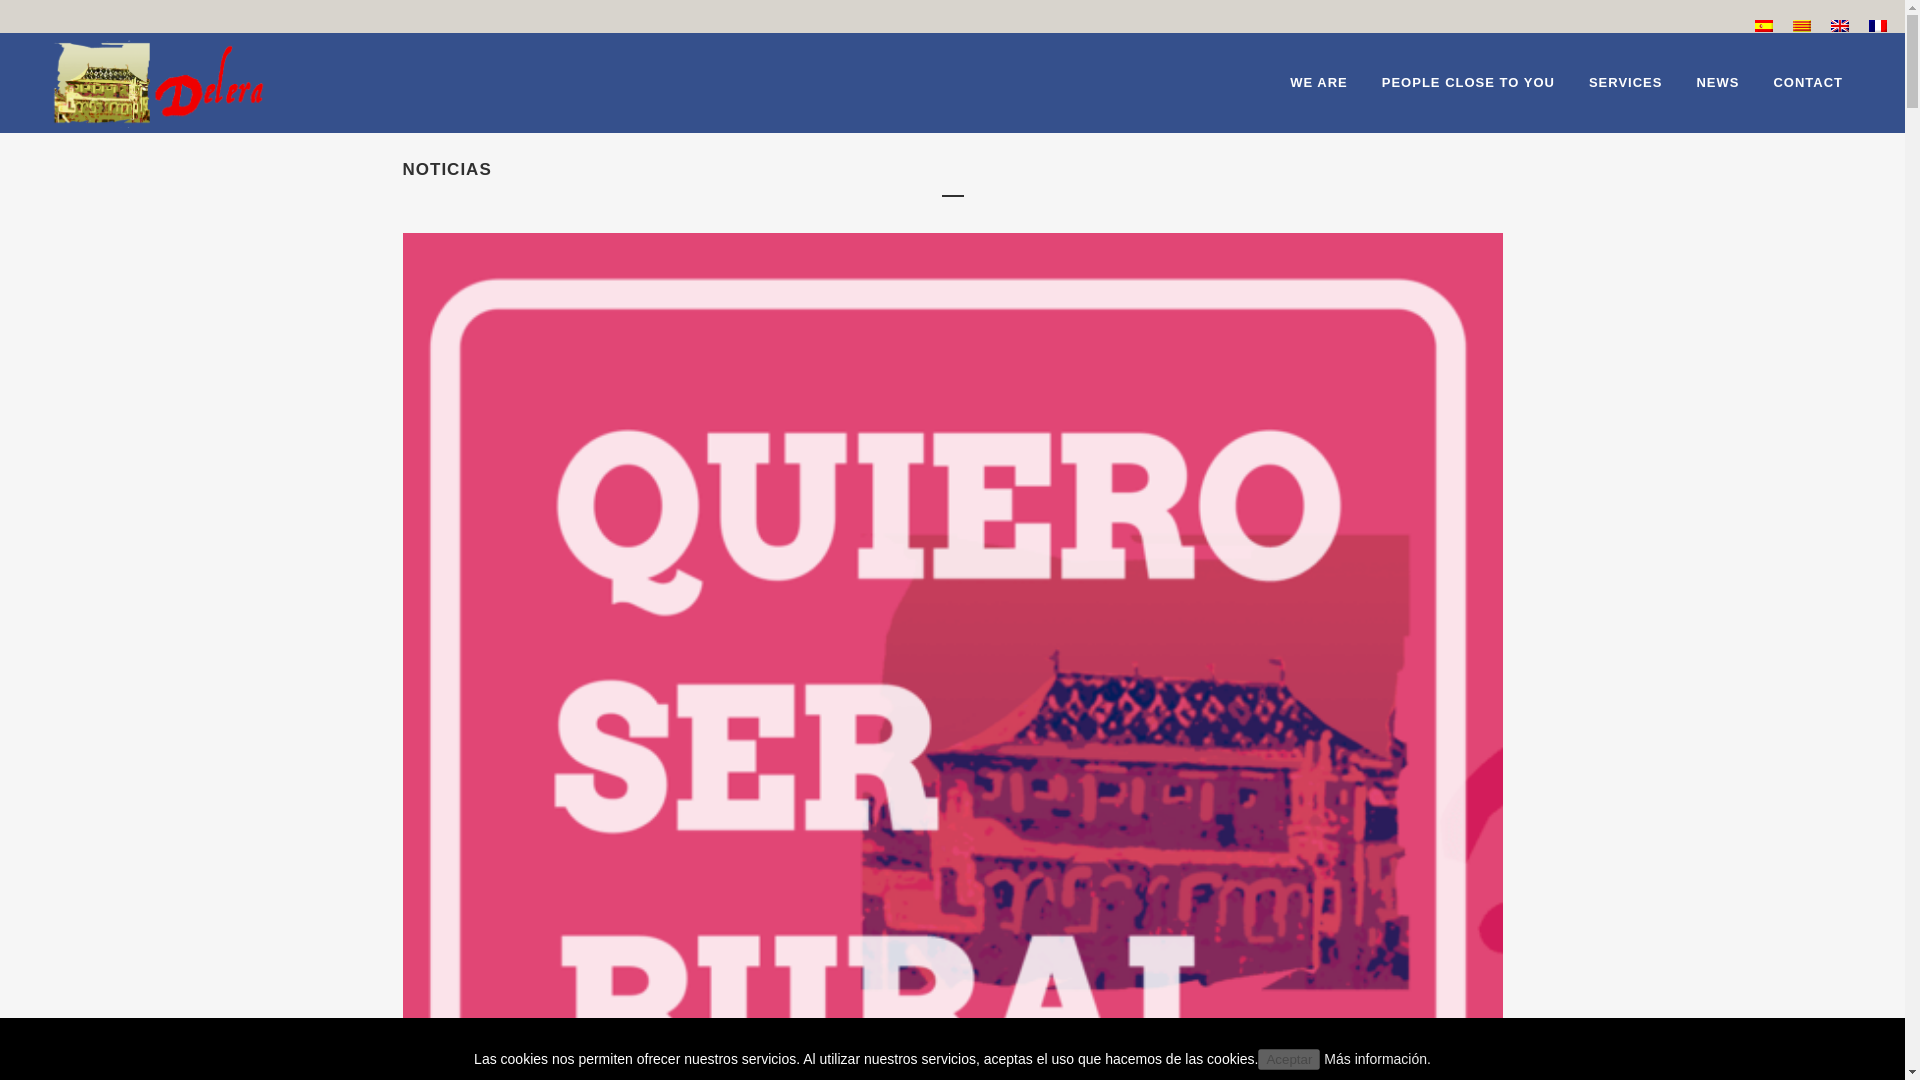 The image size is (1920, 1080). I want to click on NEWS, so click(1717, 82).